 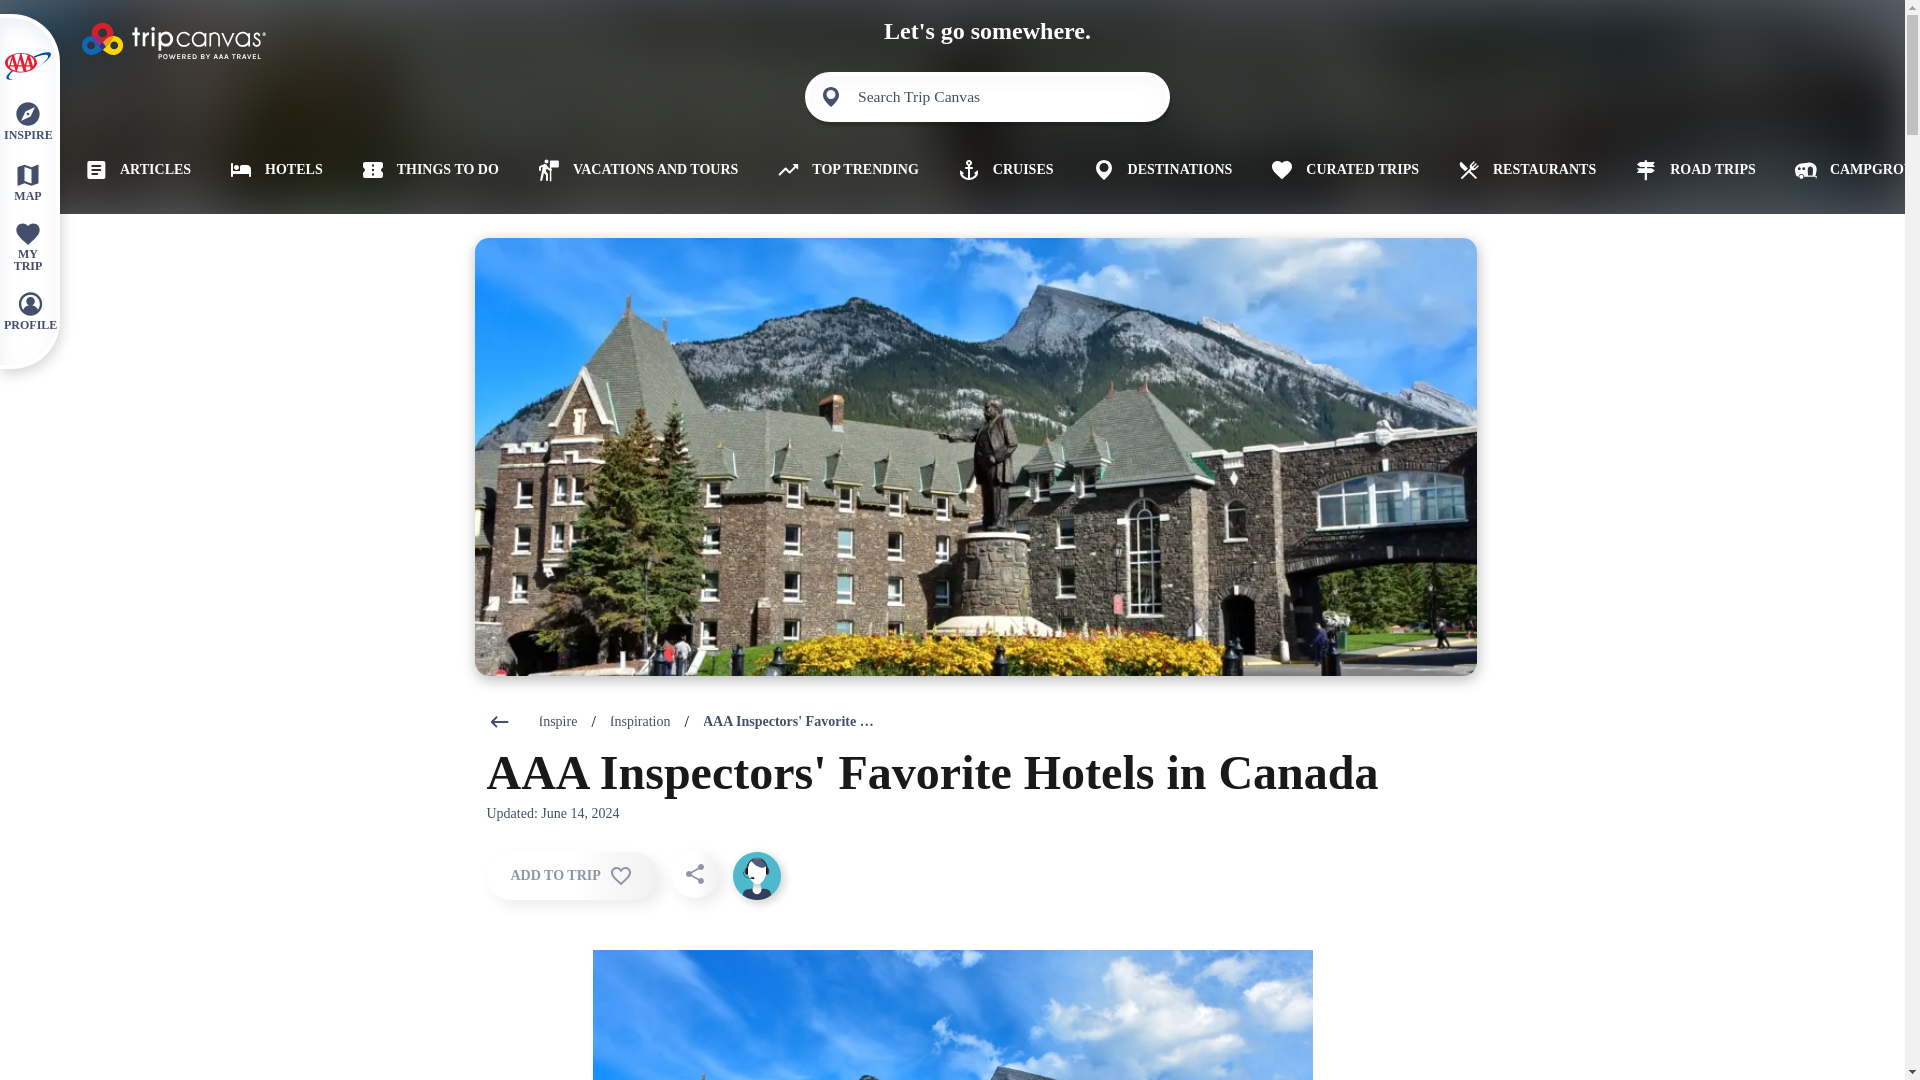 What do you see at coordinates (130, 170) in the screenshot?
I see `ARTICLES` at bounding box center [130, 170].